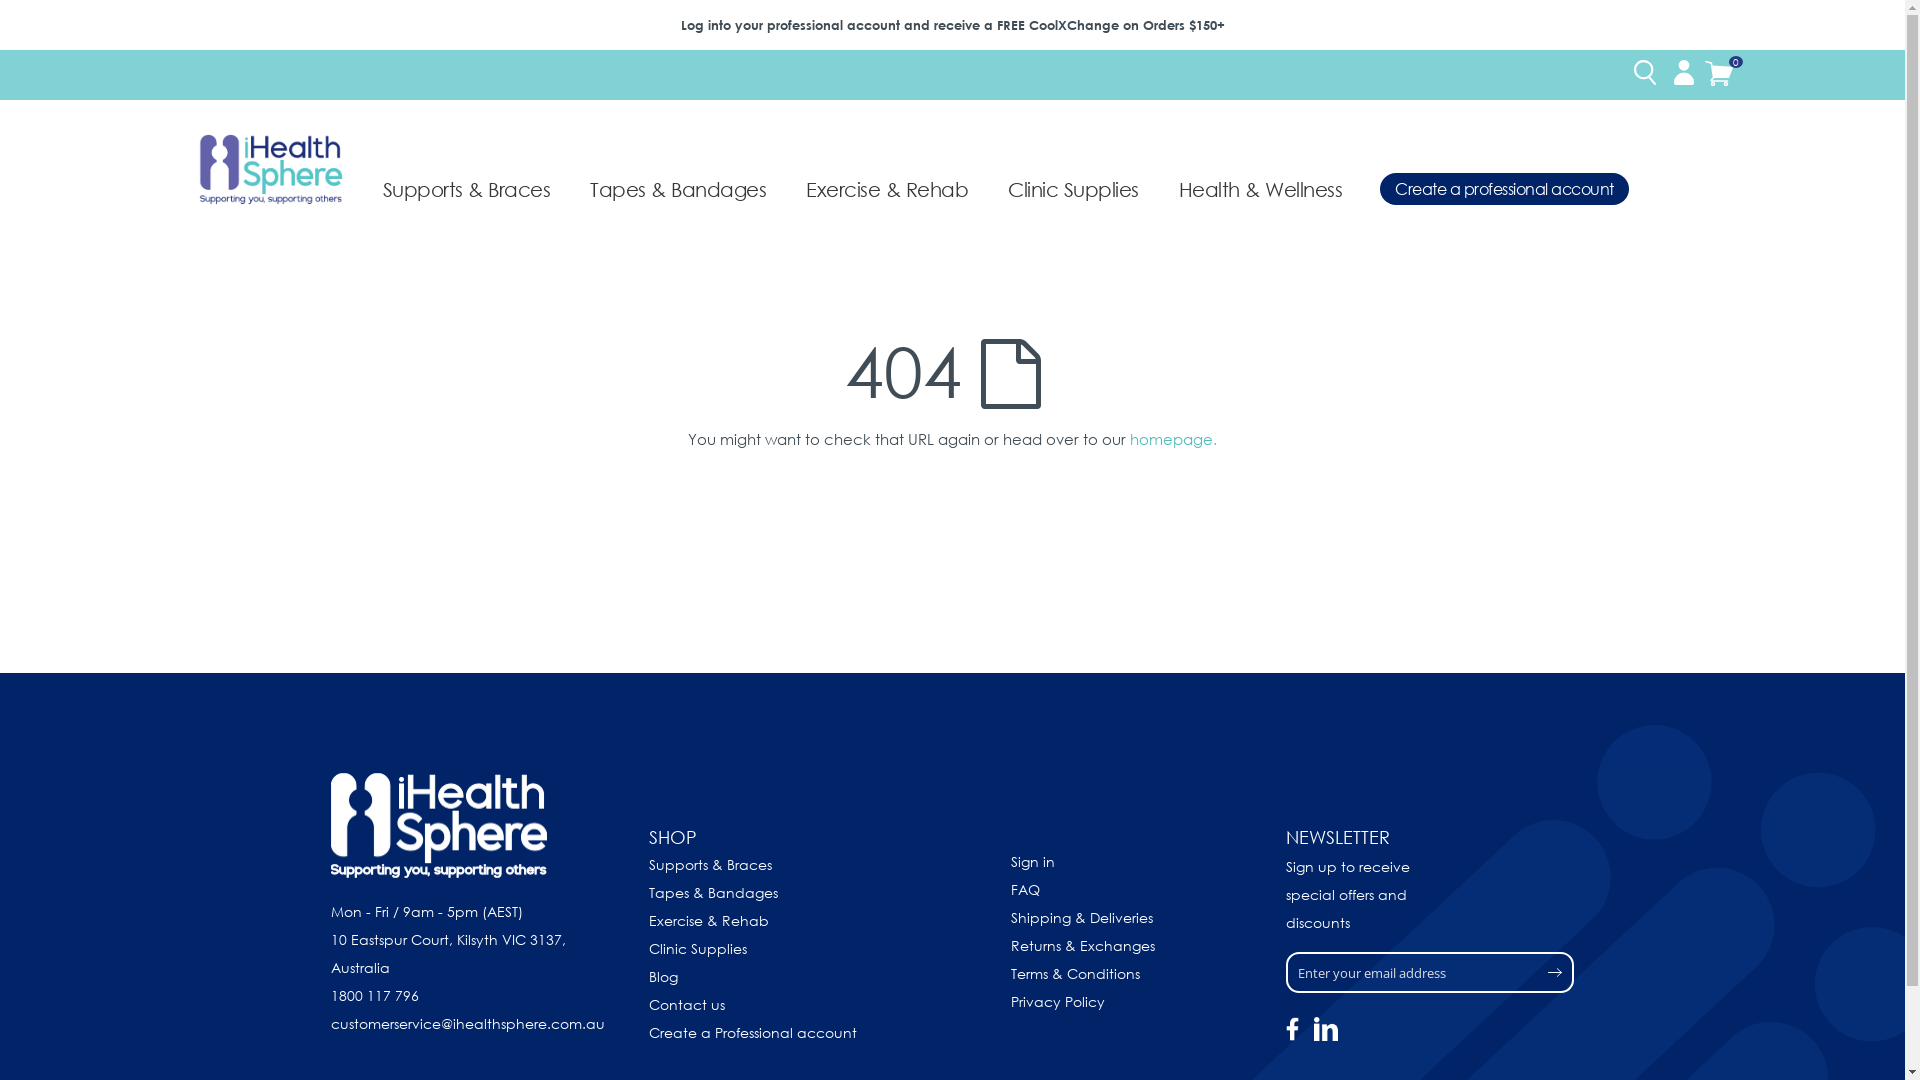 This screenshot has height=1080, width=1920. I want to click on Supports & Braces, so click(467, 188).